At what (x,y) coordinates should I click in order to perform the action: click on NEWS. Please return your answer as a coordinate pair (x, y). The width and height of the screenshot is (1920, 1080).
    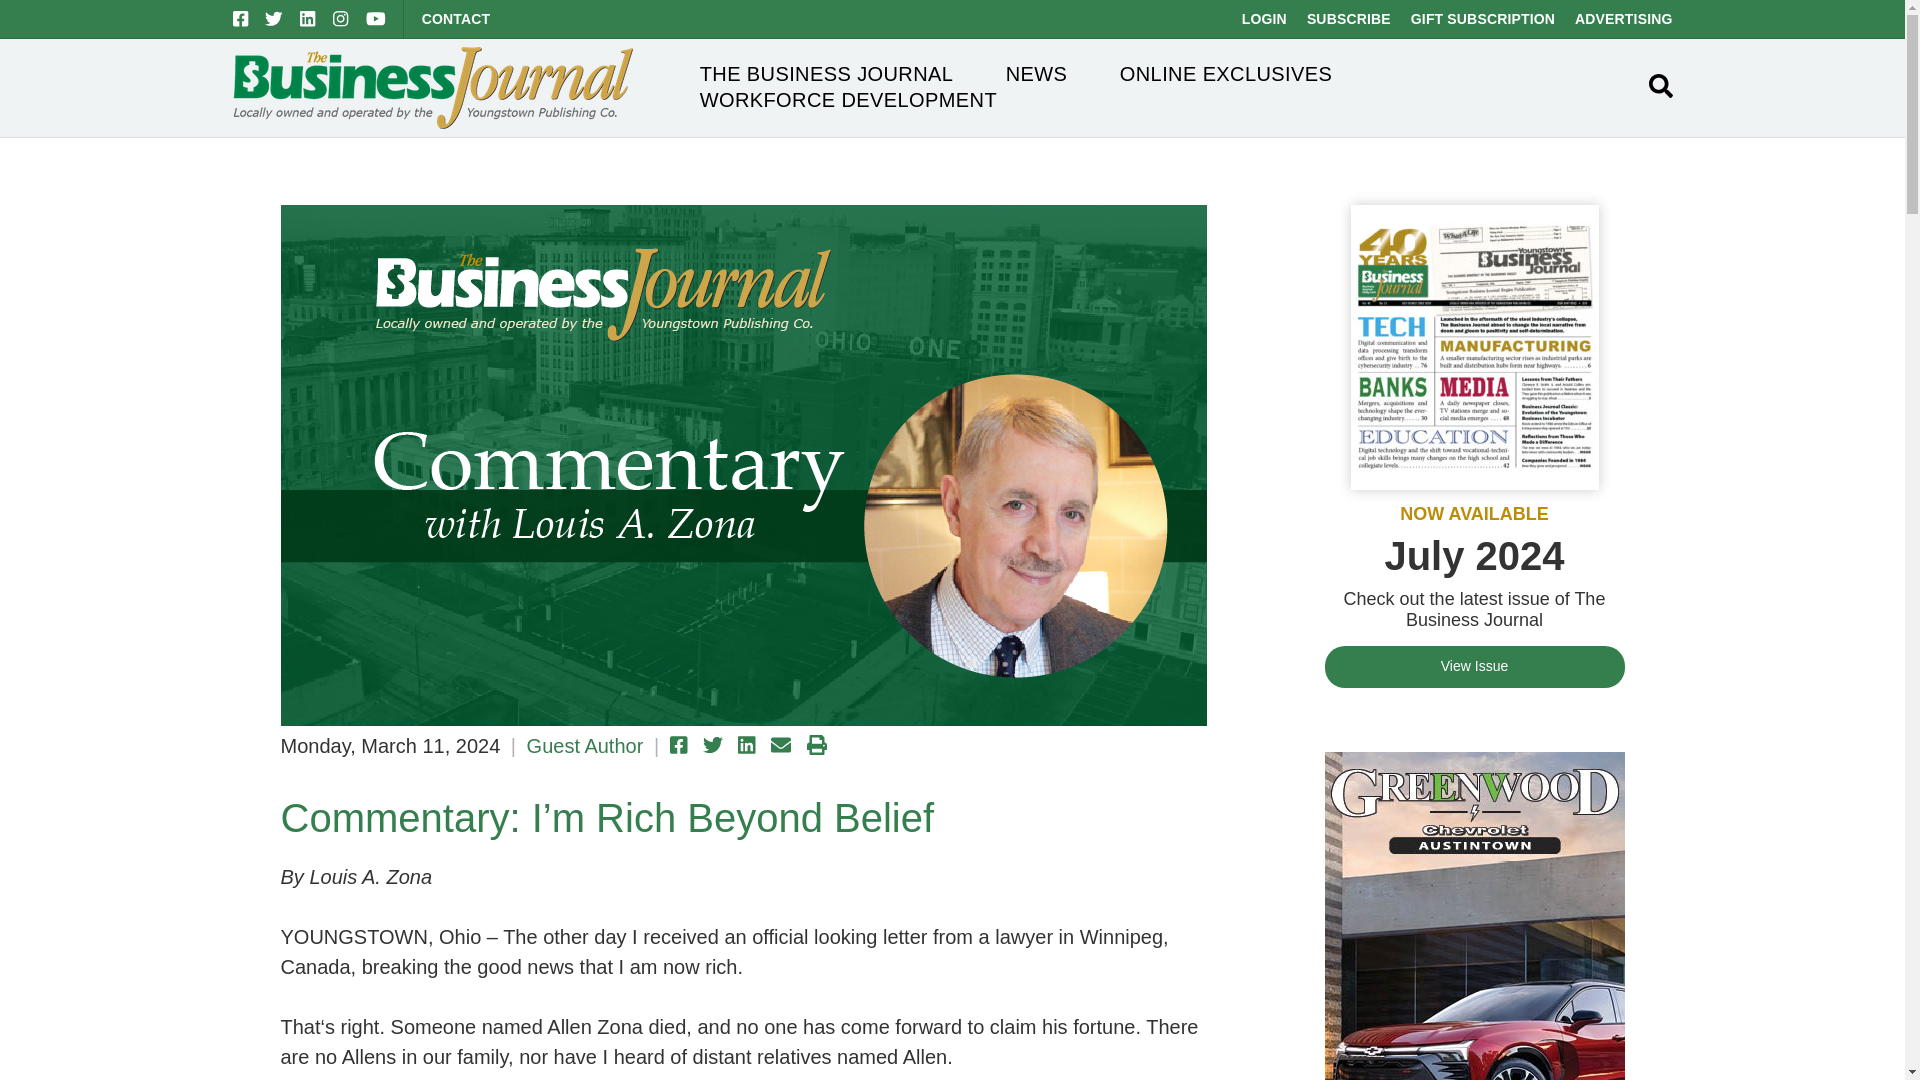
    Looking at the image, I should click on (1036, 74).